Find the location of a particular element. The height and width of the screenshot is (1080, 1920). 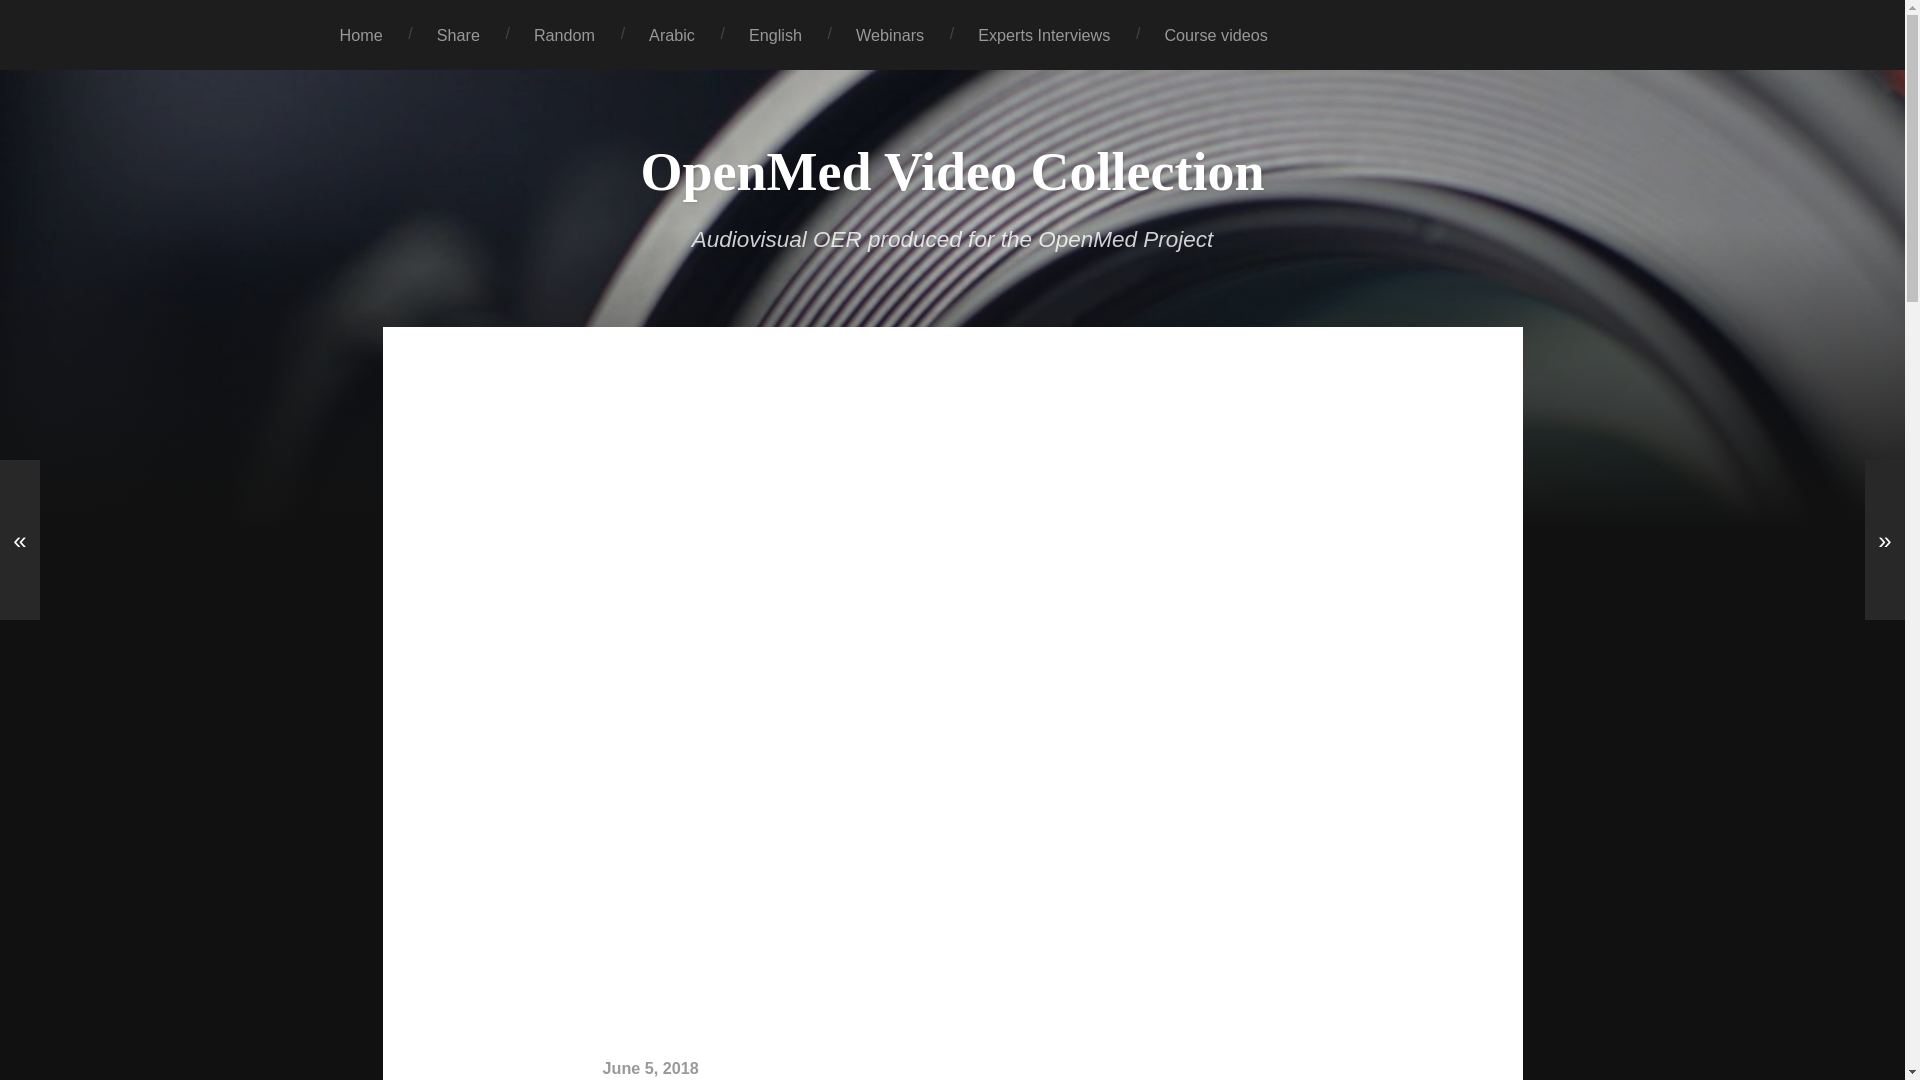

Share is located at coordinates (458, 35).